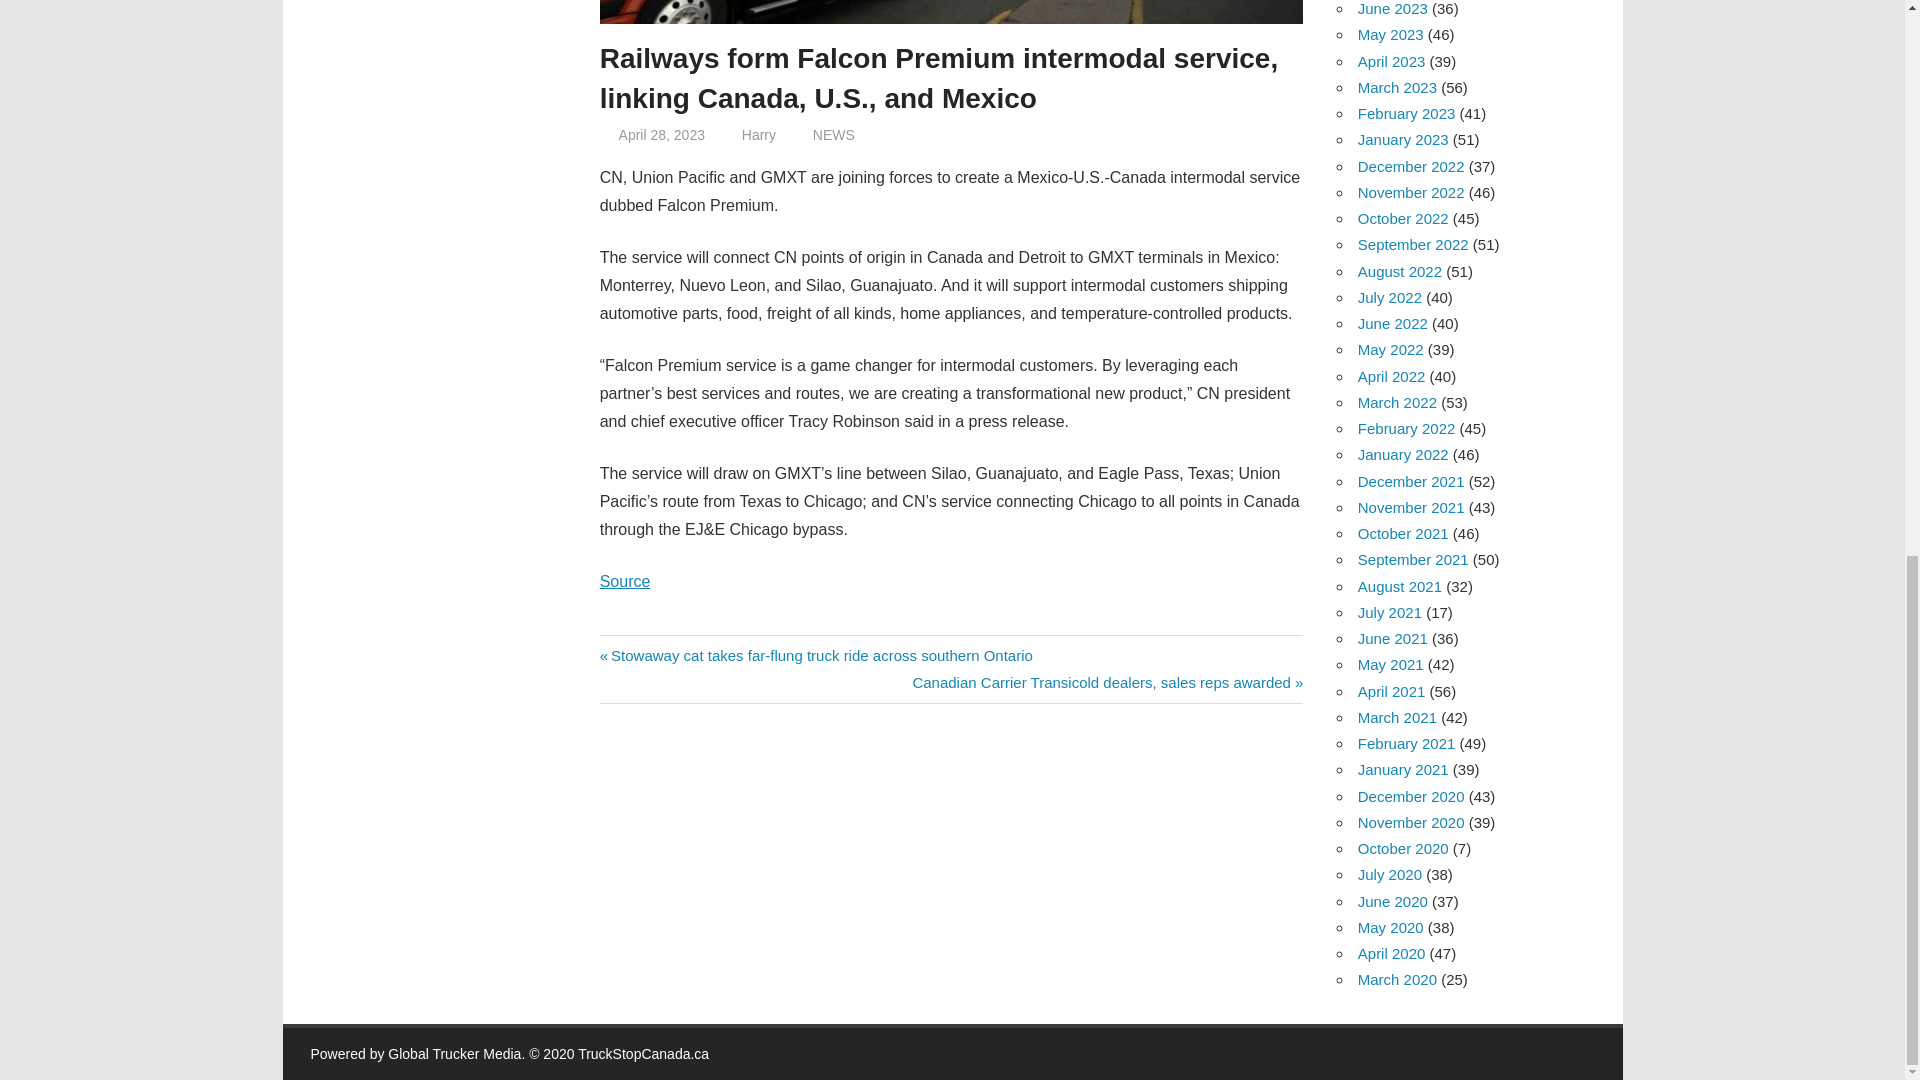 The height and width of the screenshot is (1080, 1920). I want to click on December 2022, so click(1410, 166).